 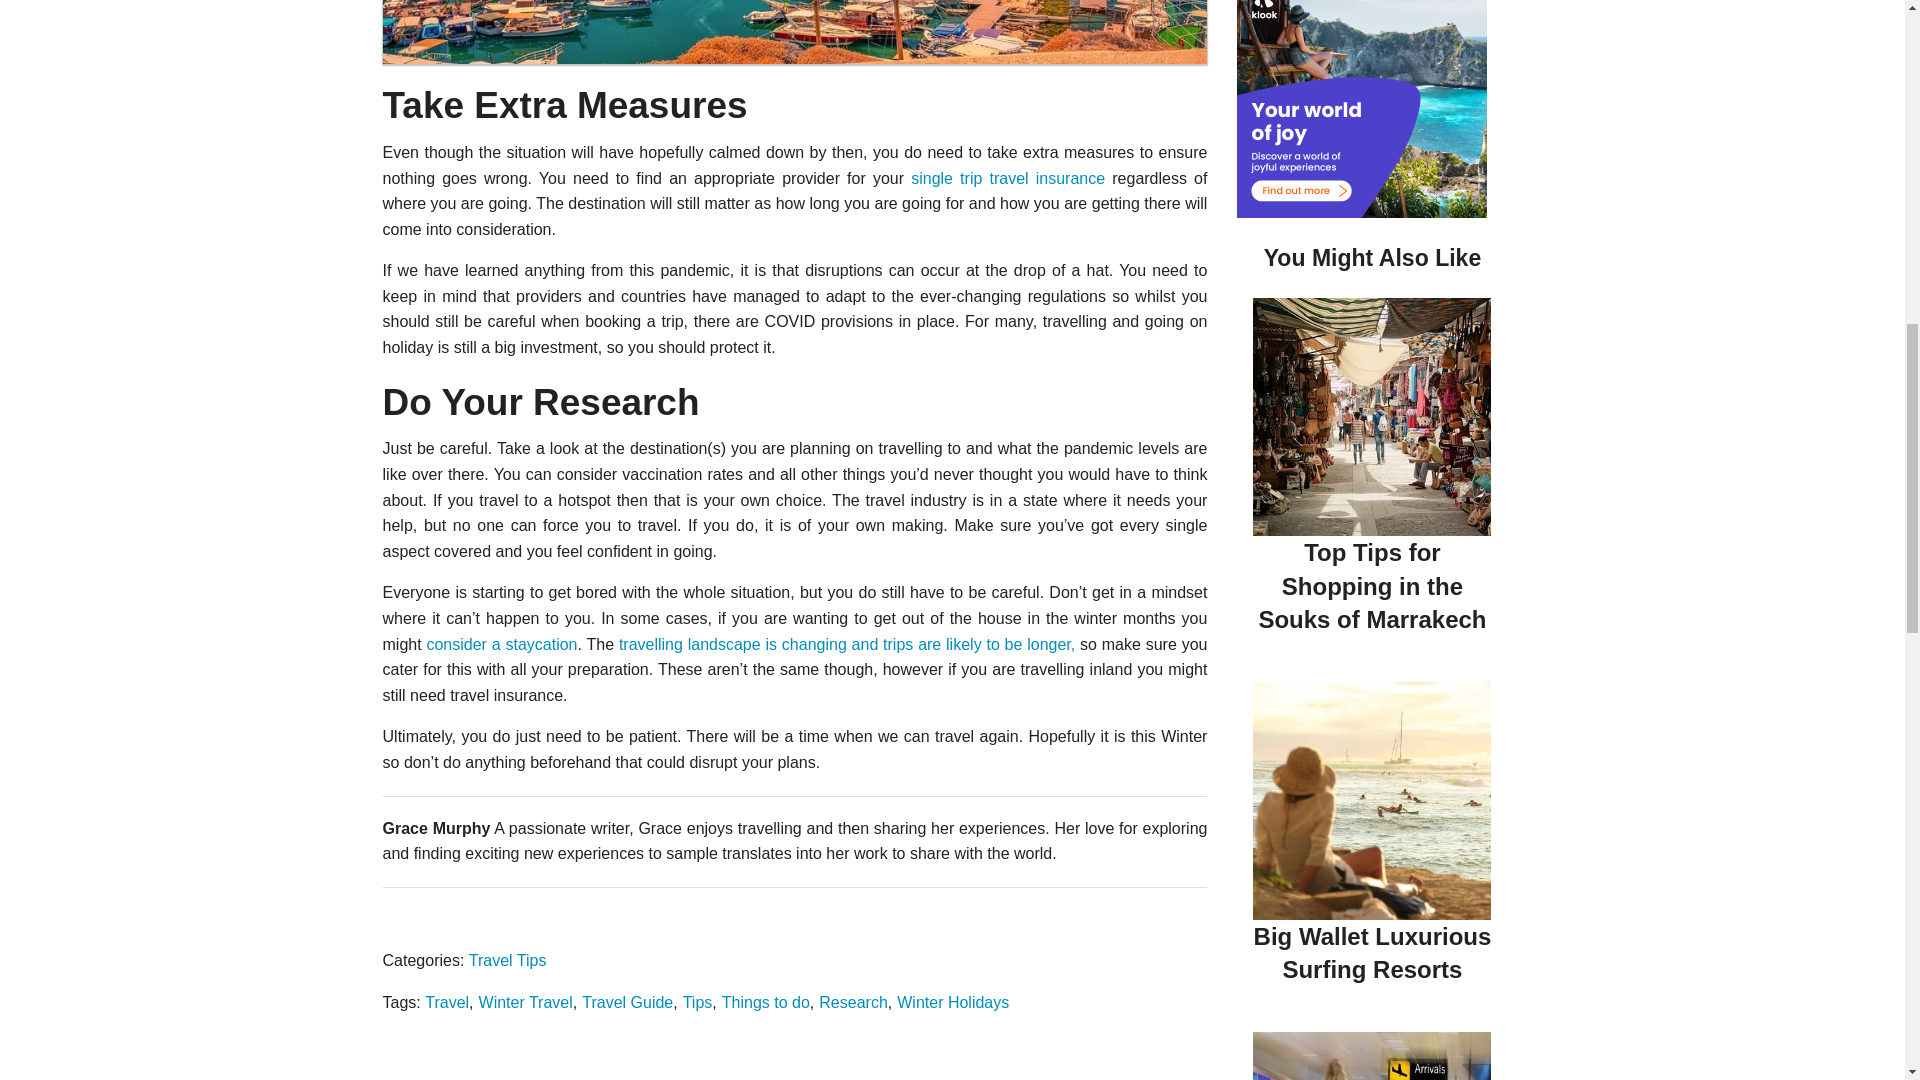 What do you see at coordinates (502, 644) in the screenshot?
I see `consider a staycation` at bounding box center [502, 644].